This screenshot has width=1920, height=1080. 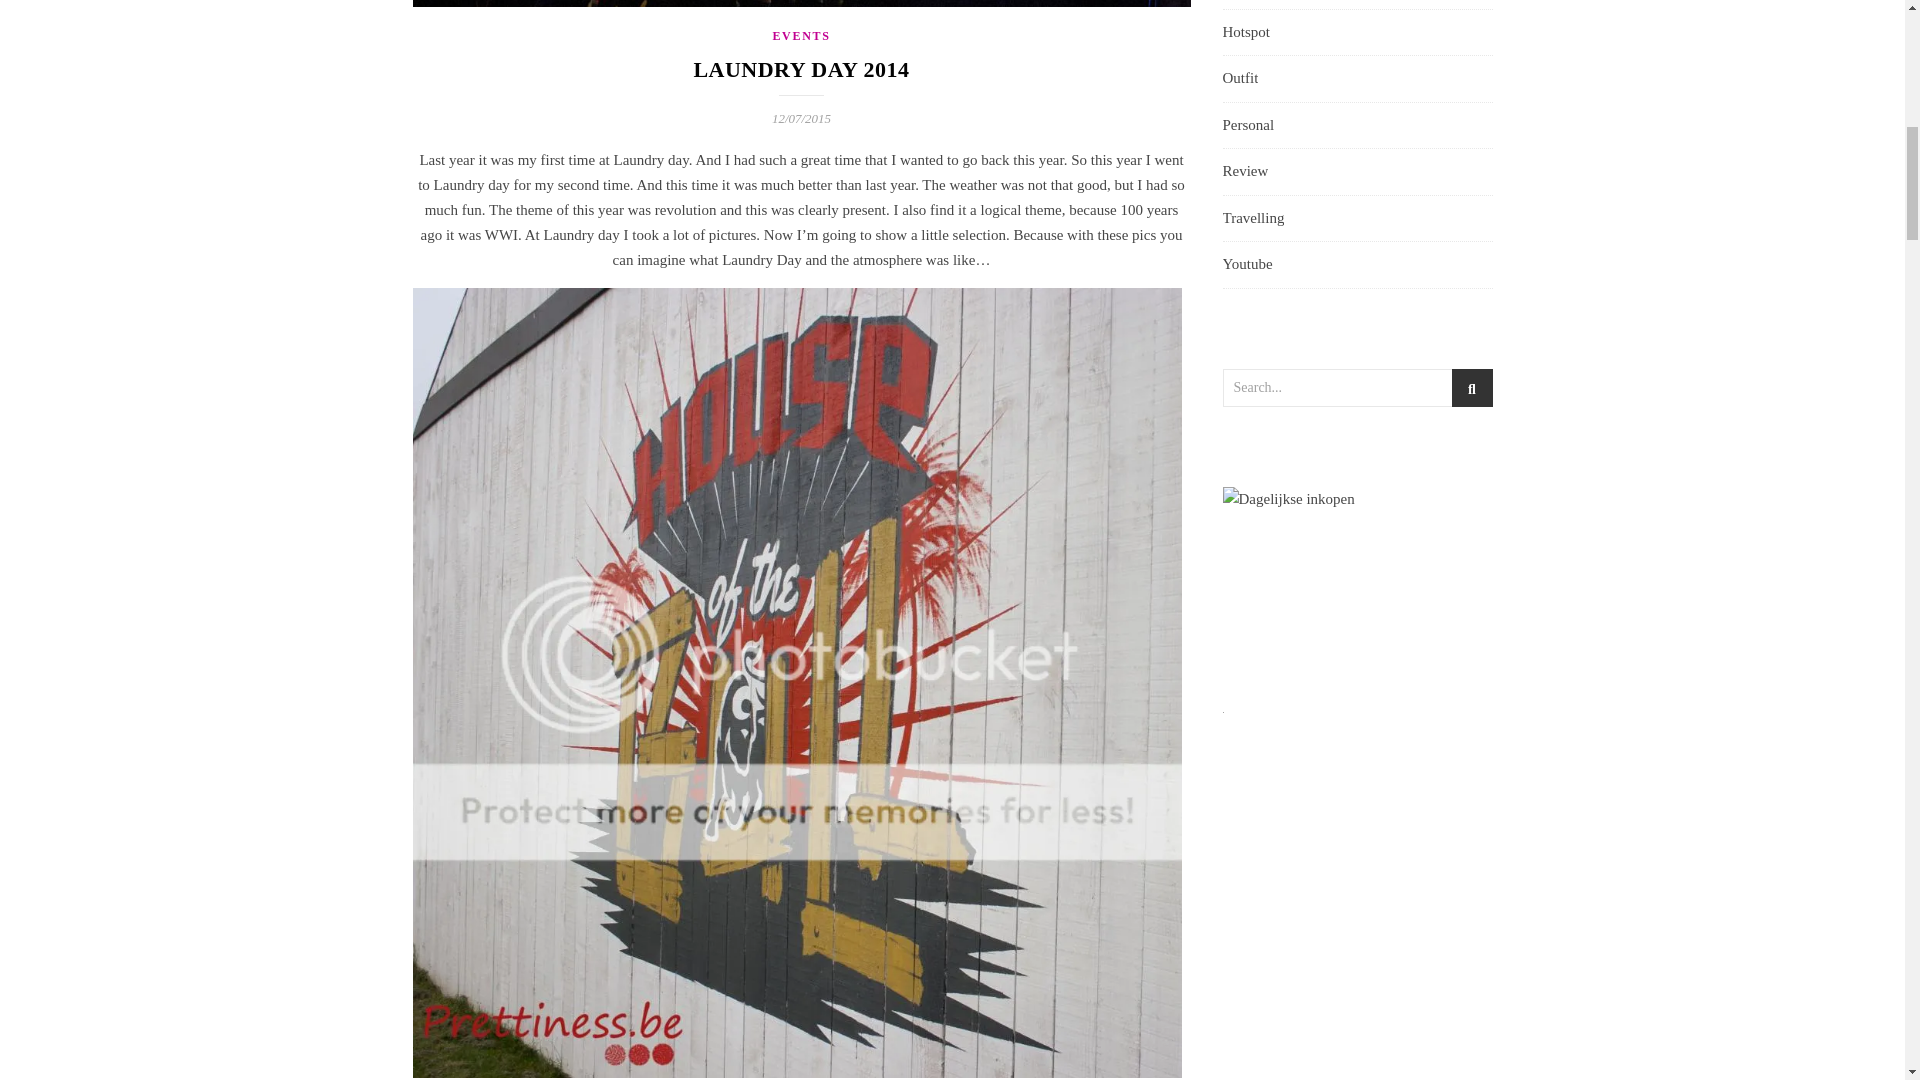 What do you see at coordinates (1239, 78) in the screenshot?
I see `Outfit` at bounding box center [1239, 78].